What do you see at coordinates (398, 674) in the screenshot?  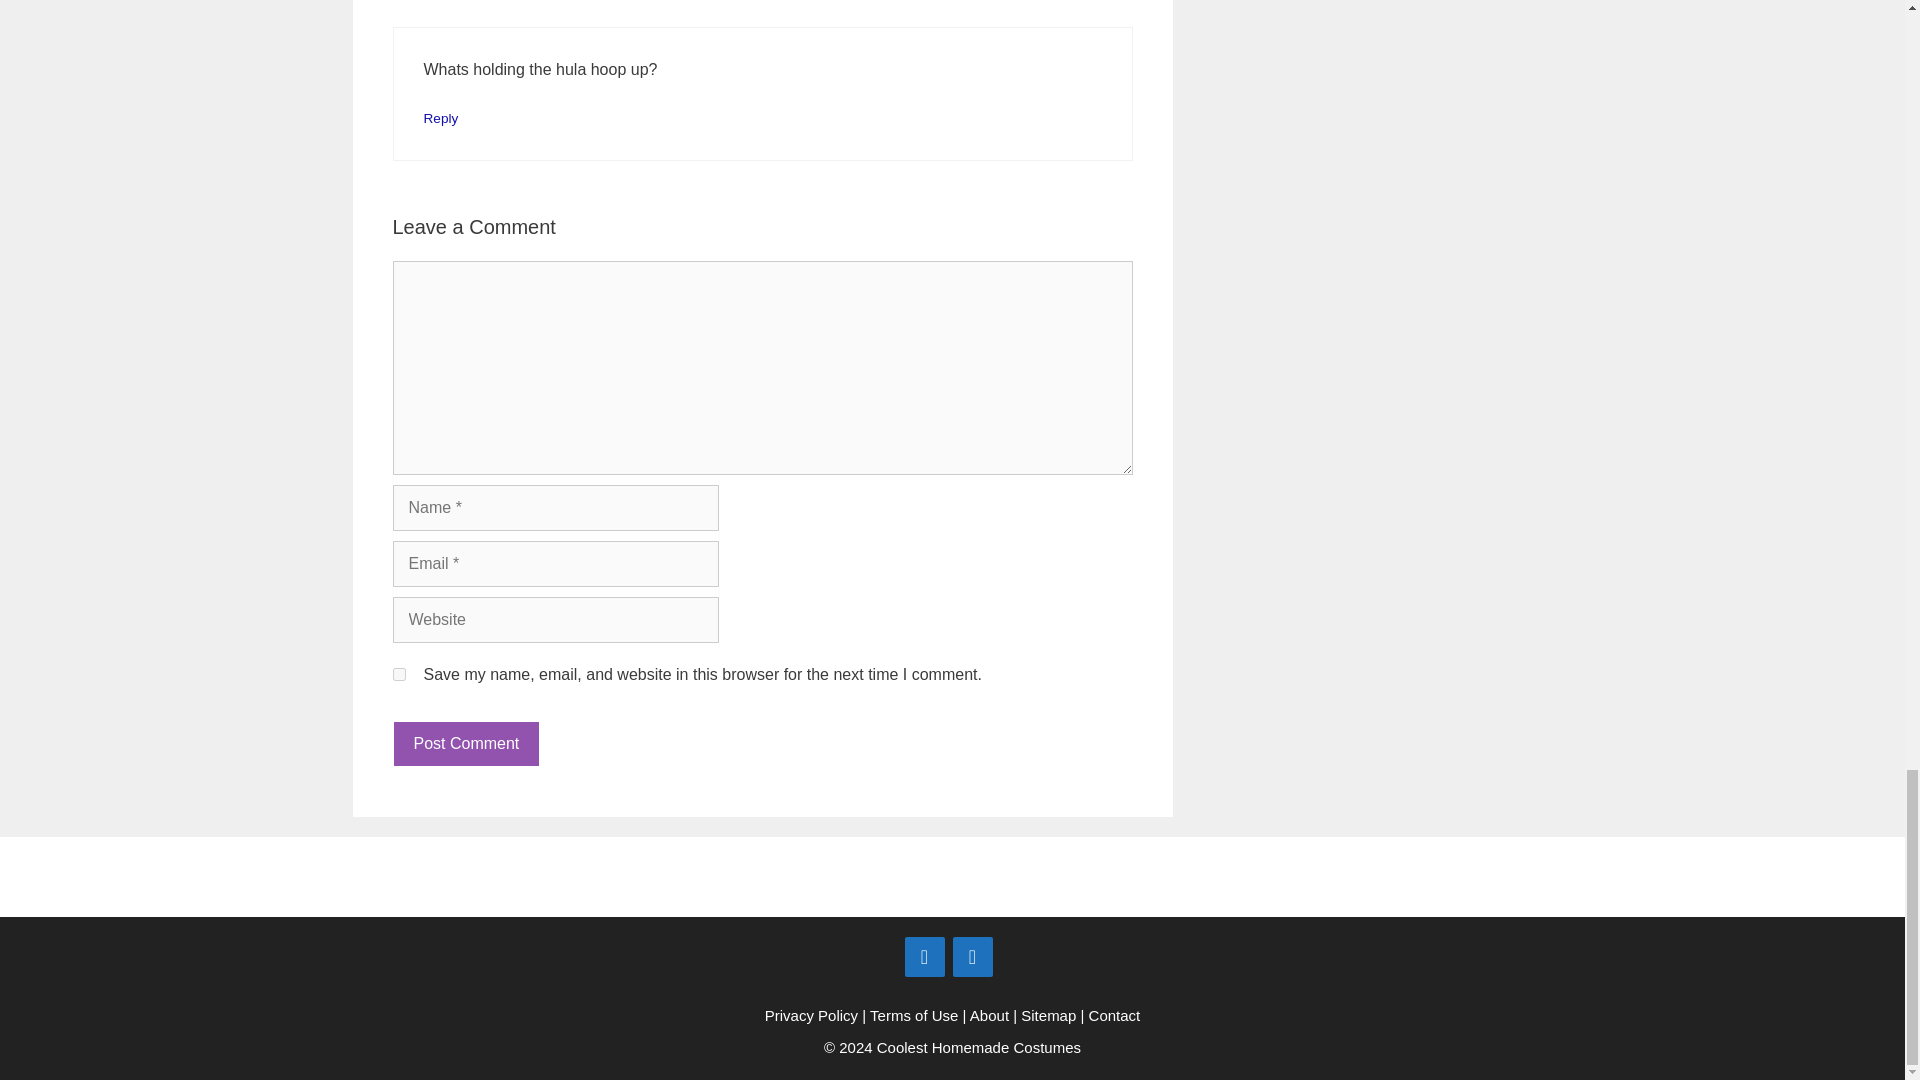 I see `yes` at bounding box center [398, 674].